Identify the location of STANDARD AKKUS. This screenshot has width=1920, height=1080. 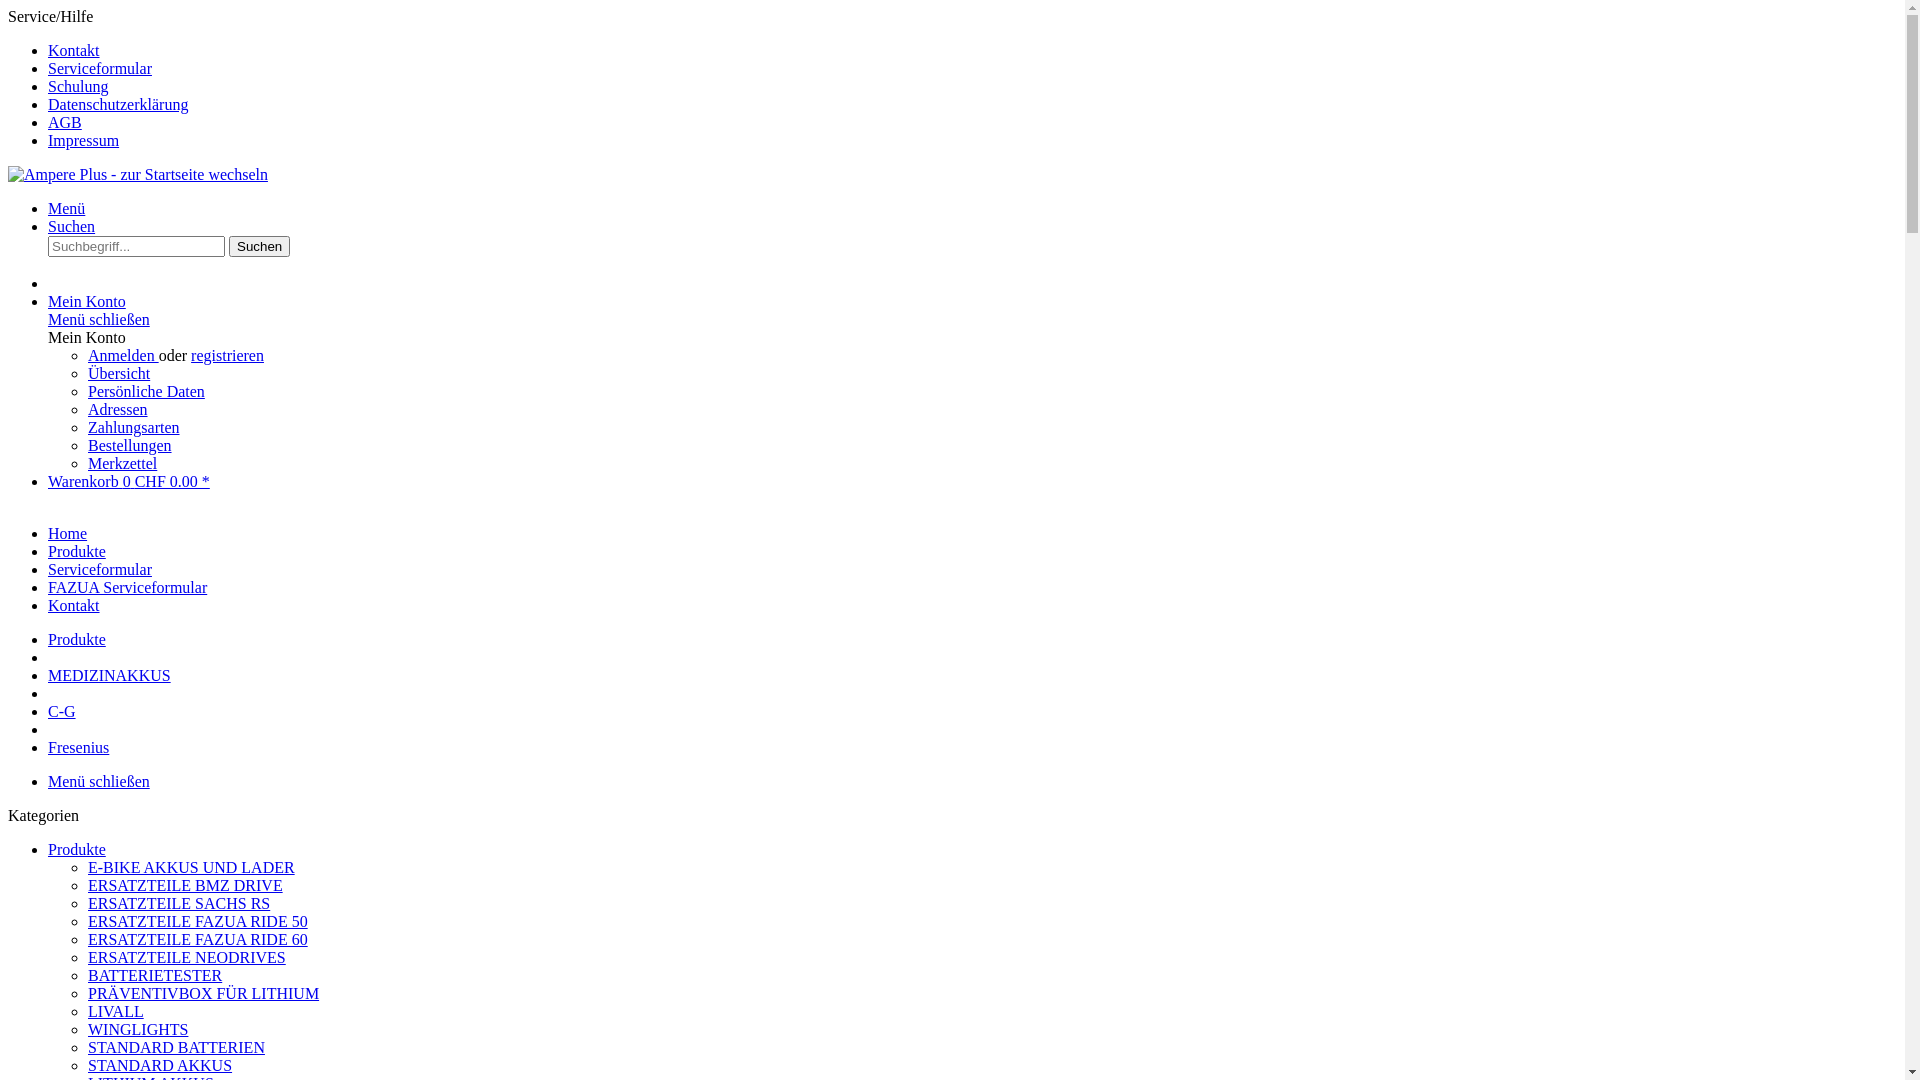
(160, 1066).